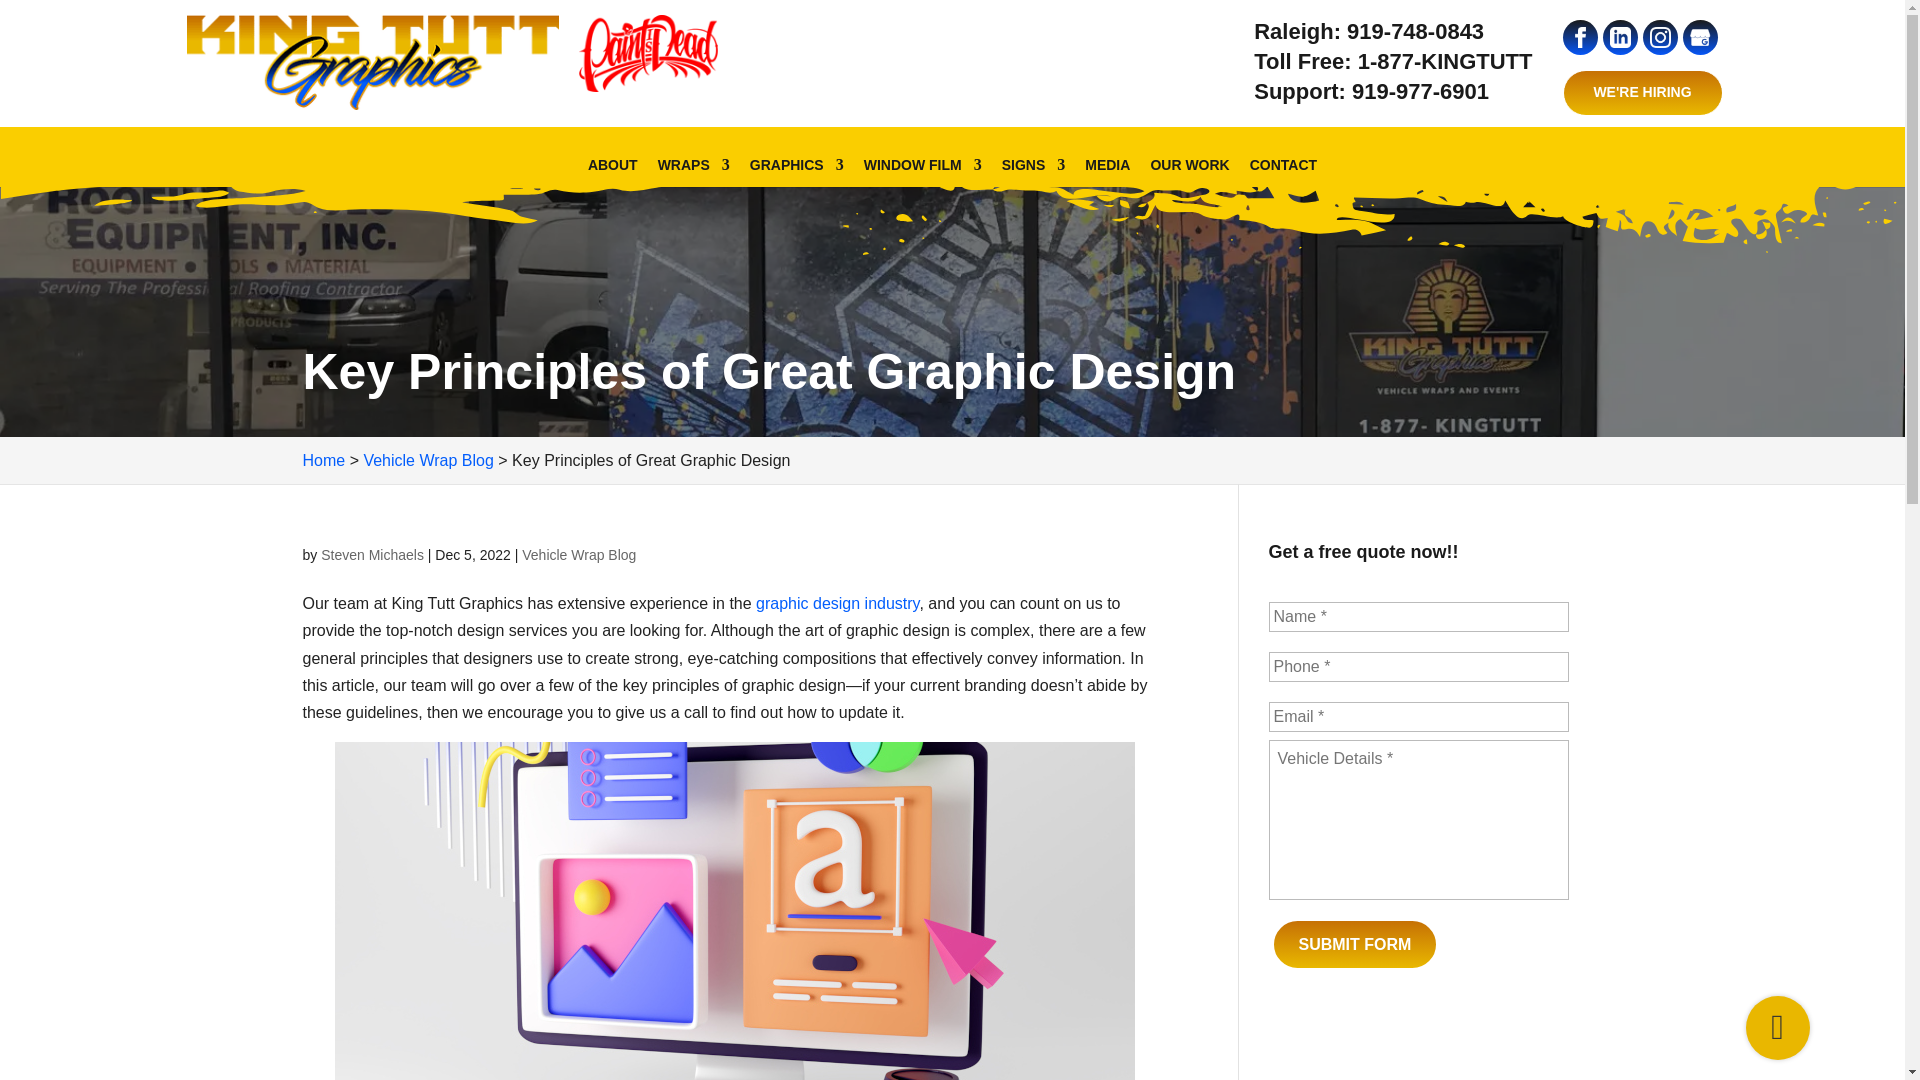 Image resolution: width=1920 pixels, height=1080 pixels. I want to click on Instagram, so click(1660, 37).